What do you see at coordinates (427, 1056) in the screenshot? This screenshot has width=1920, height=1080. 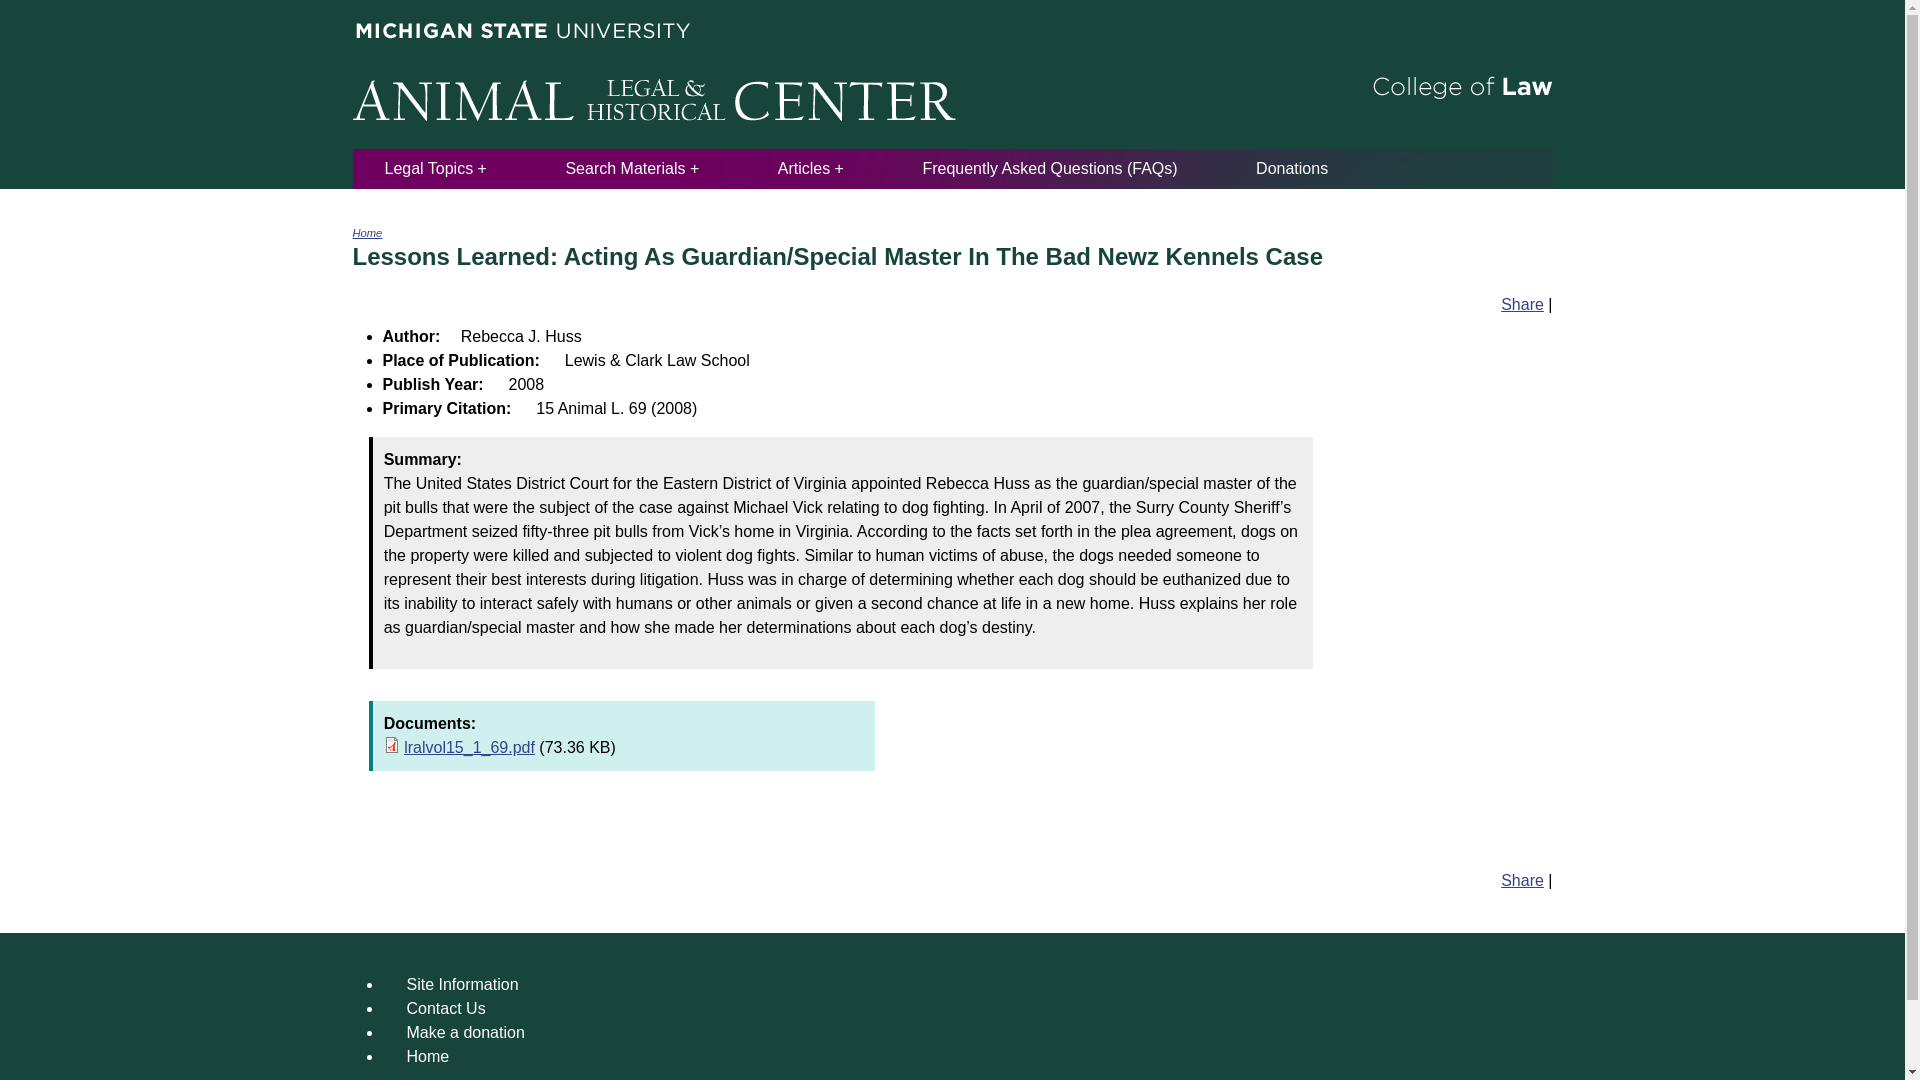 I see `Home` at bounding box center [427, 1056].